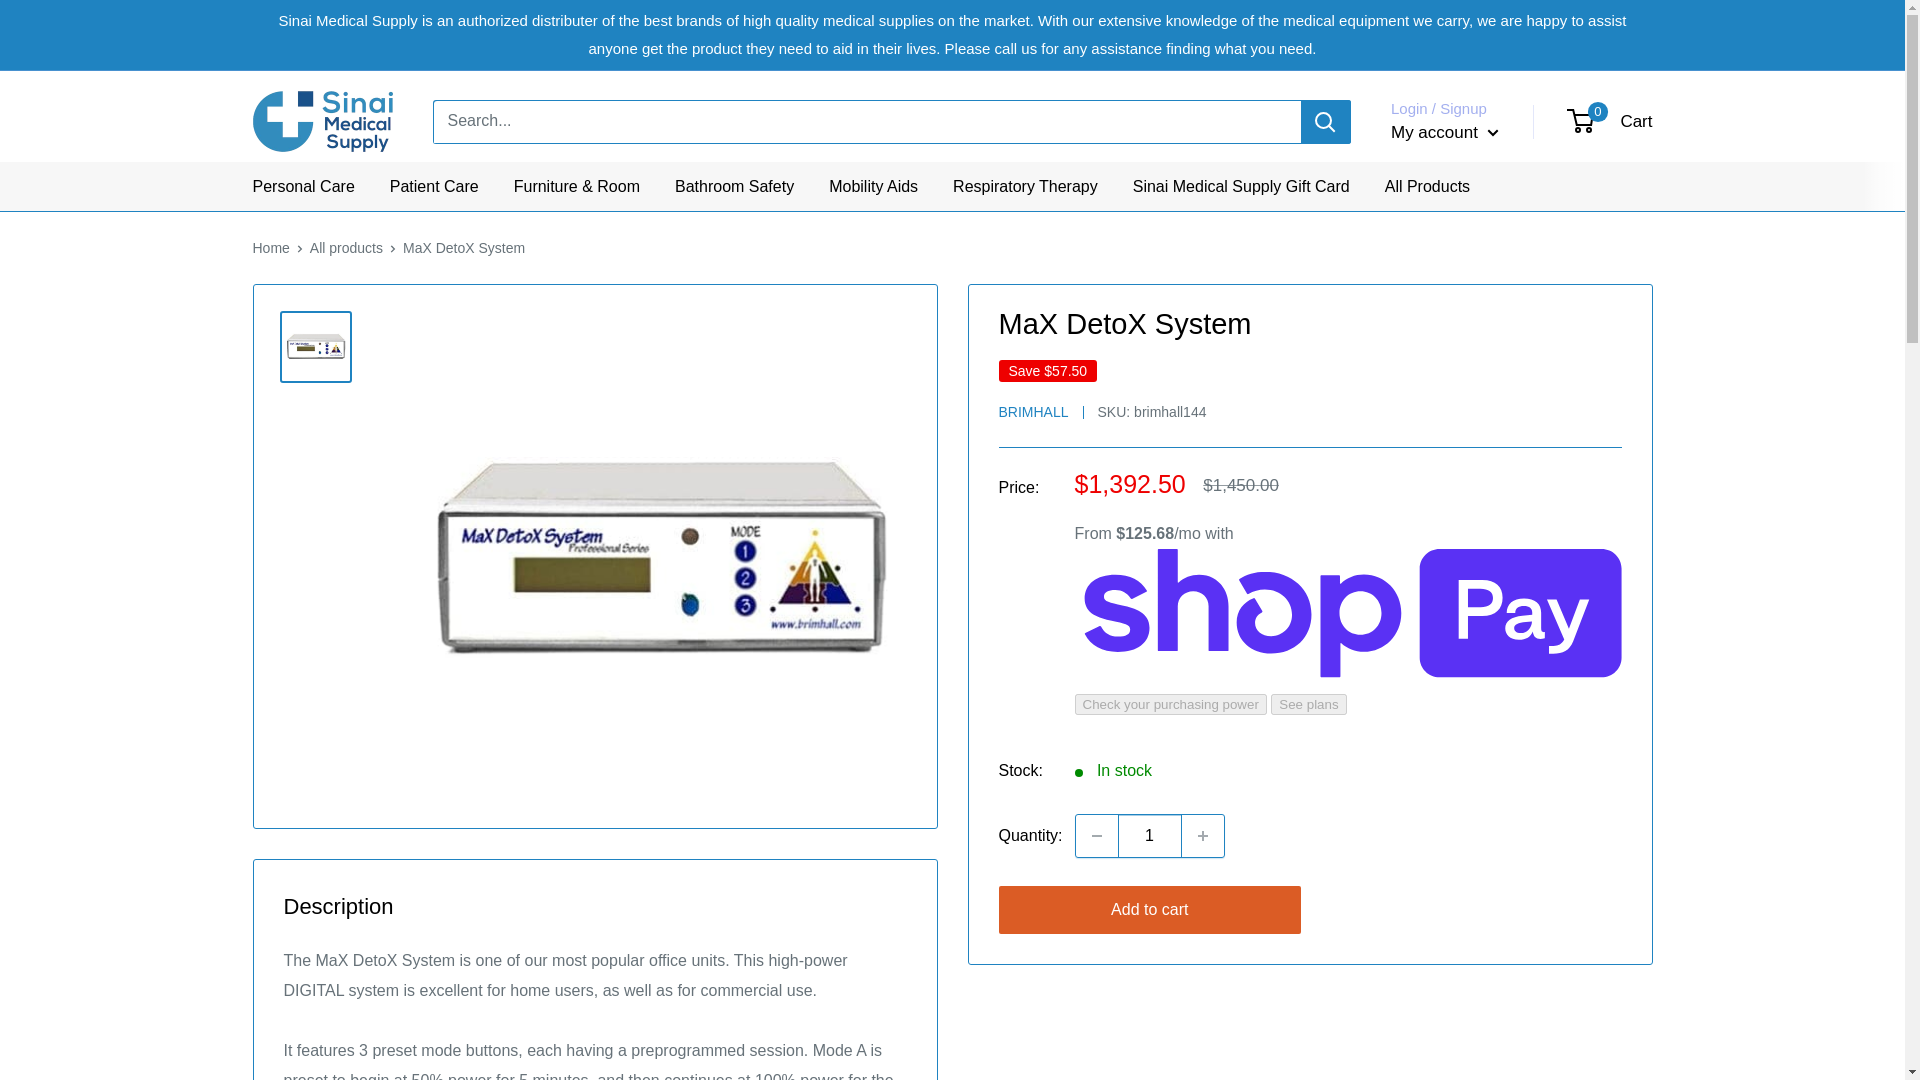  What do you see at coordinates (1444, 132) in the screenshot?
I see `My account` at bounding box center [1444, 132].